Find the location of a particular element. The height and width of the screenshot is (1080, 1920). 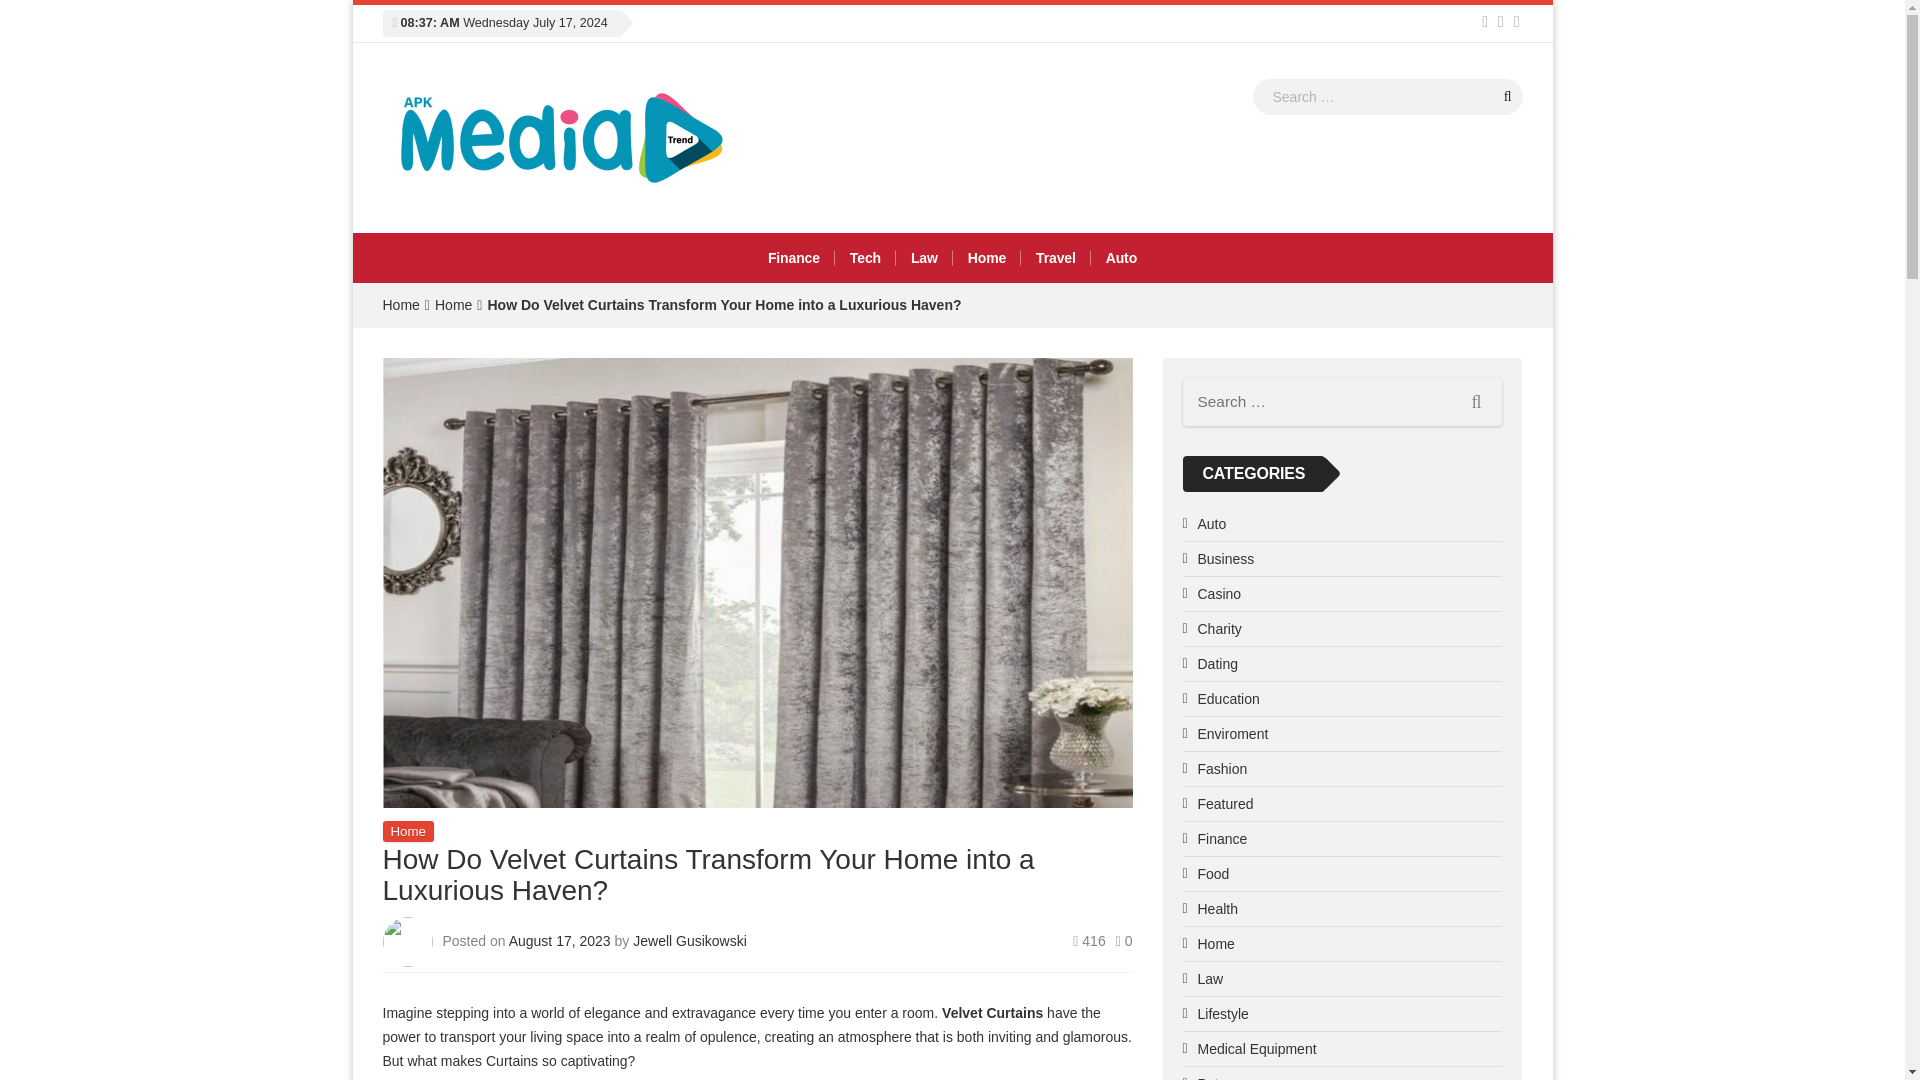

Auto is located at coordinates (1121, 258).